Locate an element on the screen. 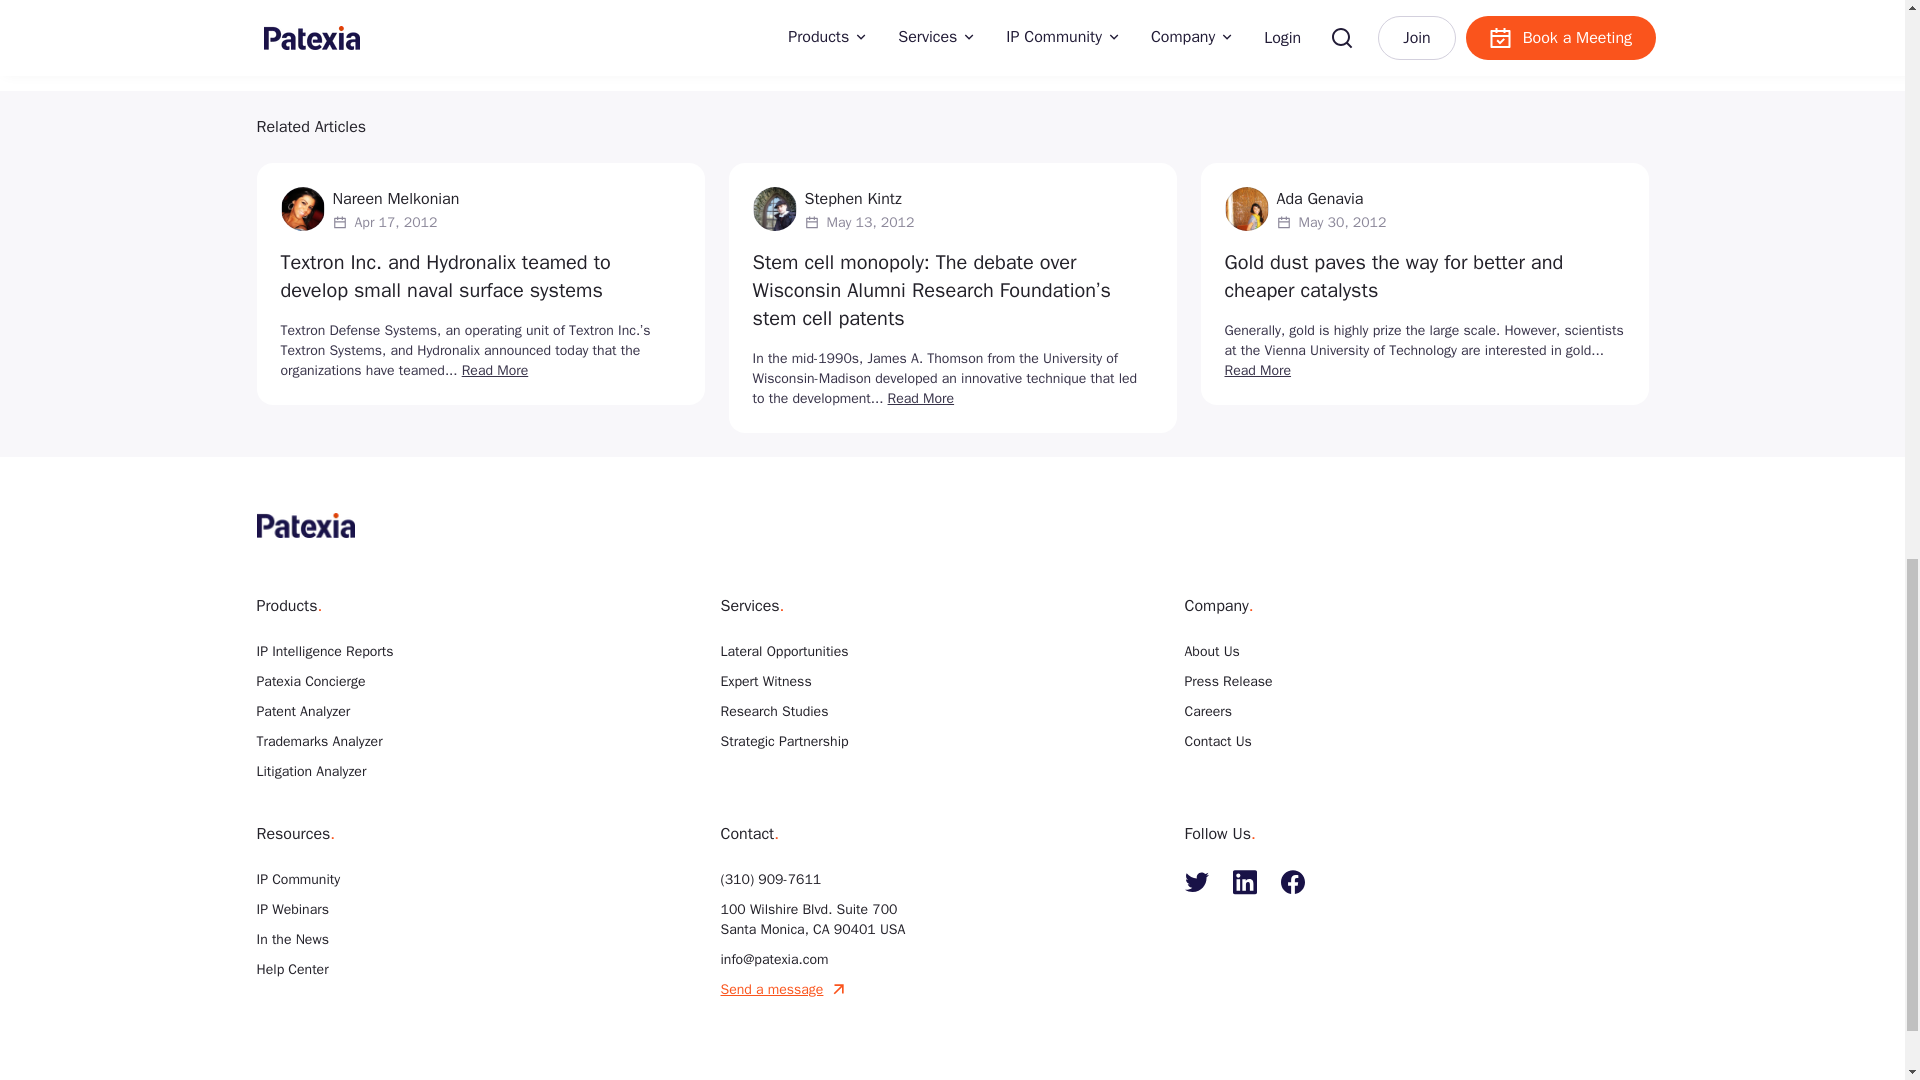 This screenshot has width=1920, height=1080. Login is located at coordinates (735, 14).